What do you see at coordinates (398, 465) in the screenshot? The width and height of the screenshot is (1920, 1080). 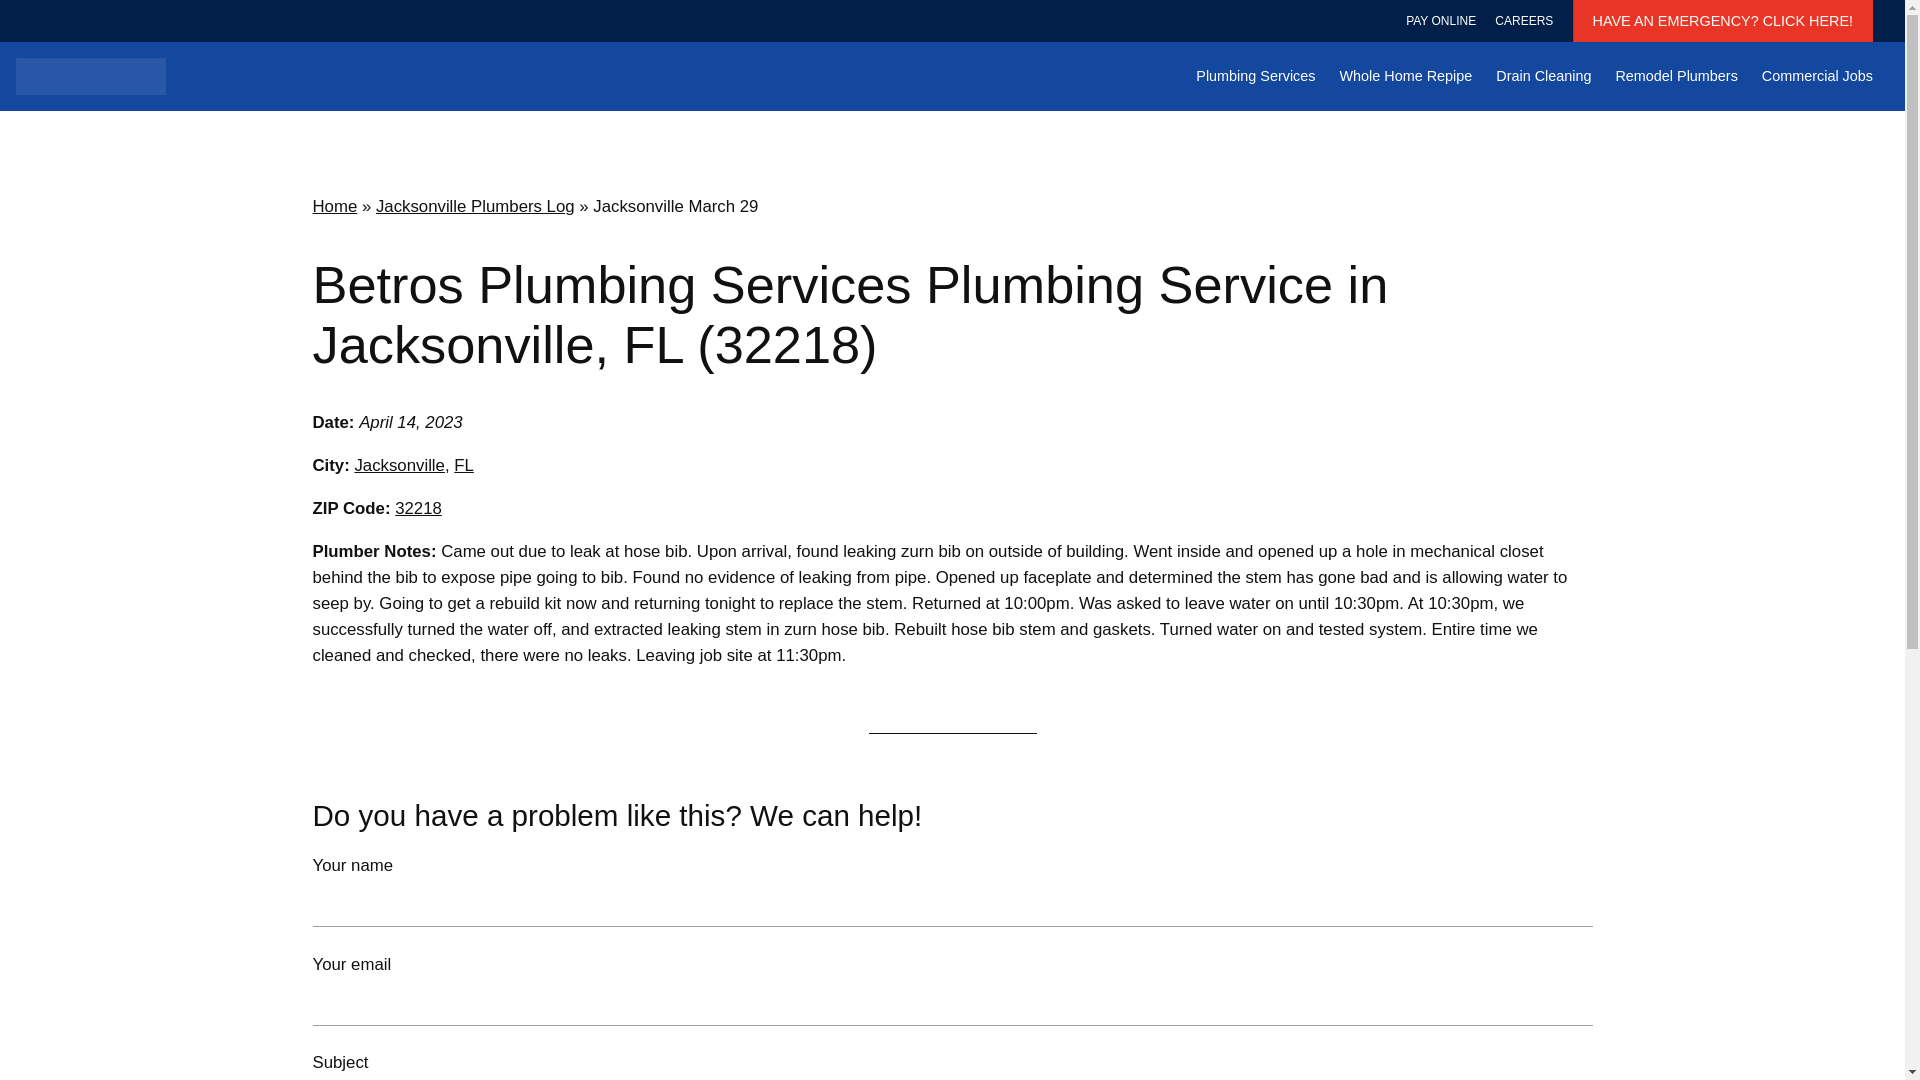 I see `Betros Plumbing serves Jacksonville` at bounding box center [398, 465].